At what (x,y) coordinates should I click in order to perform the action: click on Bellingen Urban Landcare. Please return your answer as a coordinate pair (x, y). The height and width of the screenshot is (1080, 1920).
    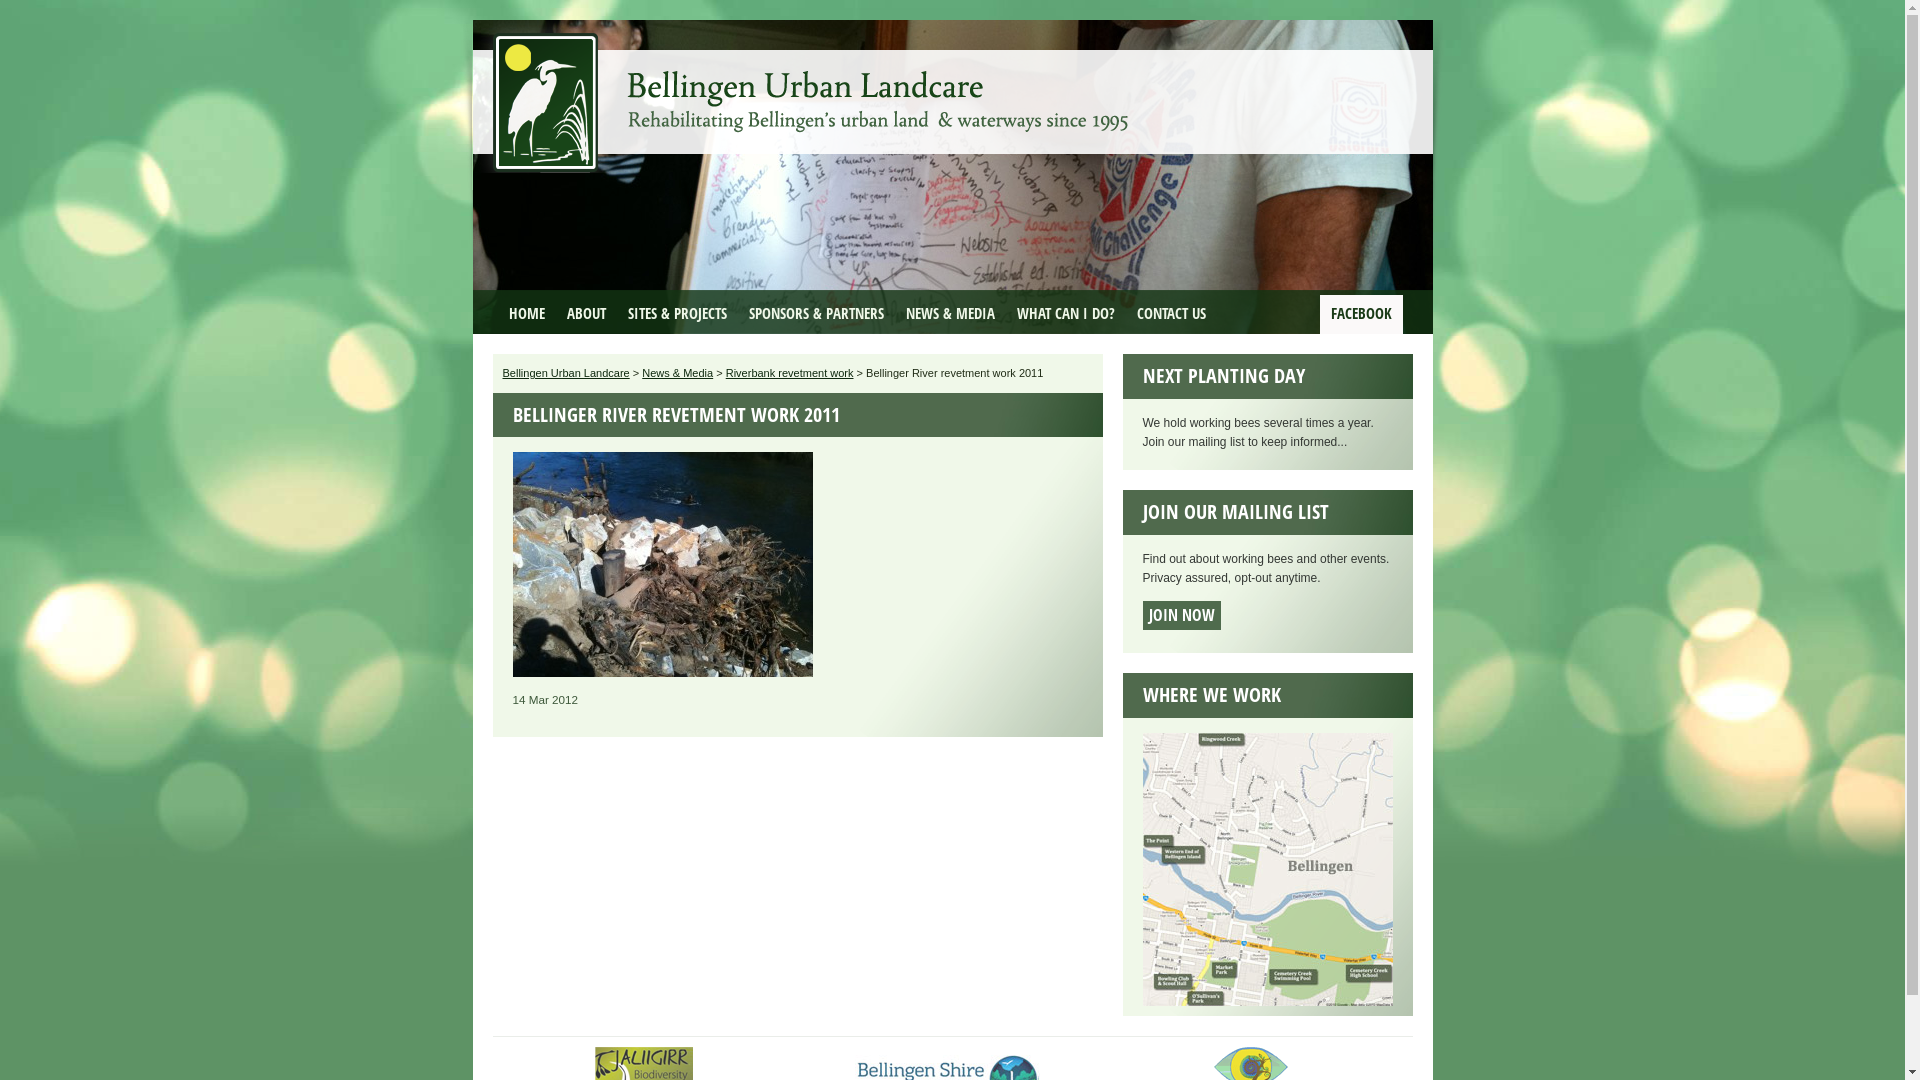
    Looking at the image, I should click on (566, 373).